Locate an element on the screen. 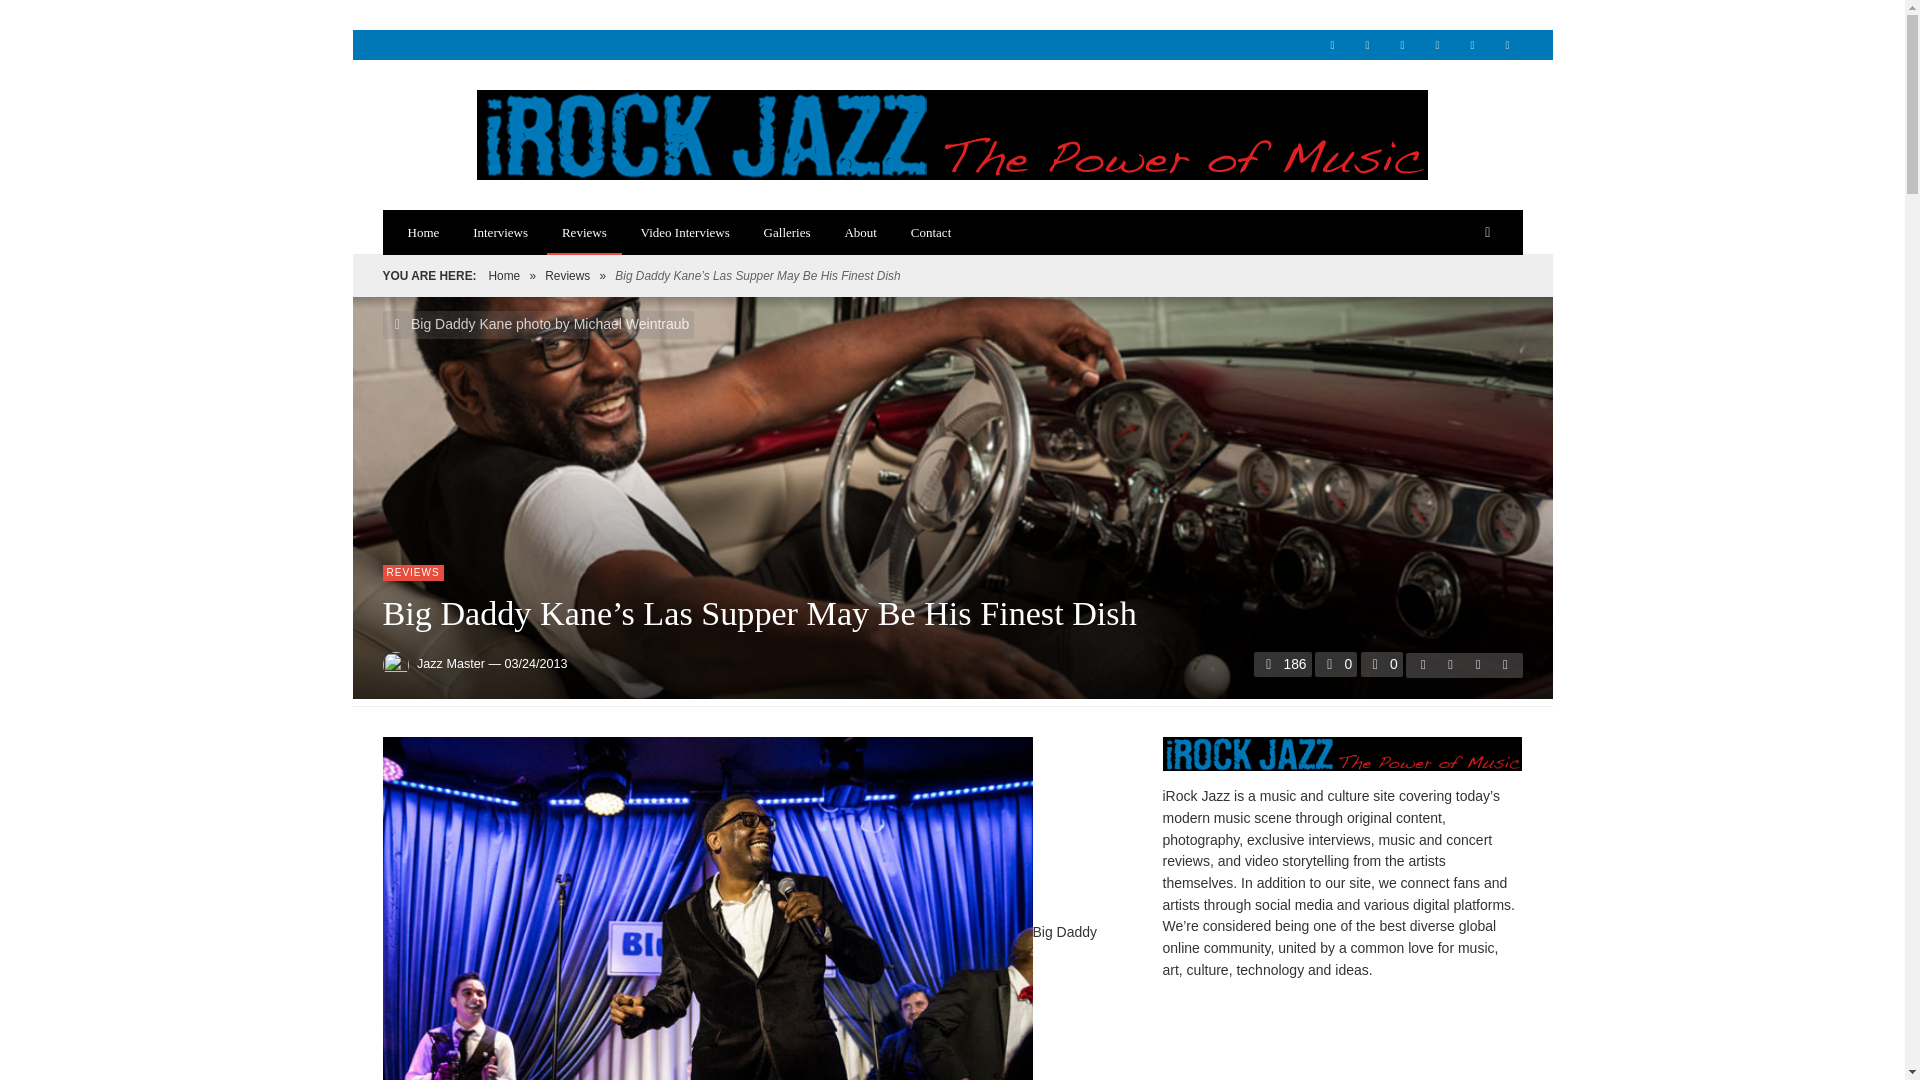 This screenshot has width=1920, height=1080. Youtube is located at coordinates (1506, 45).